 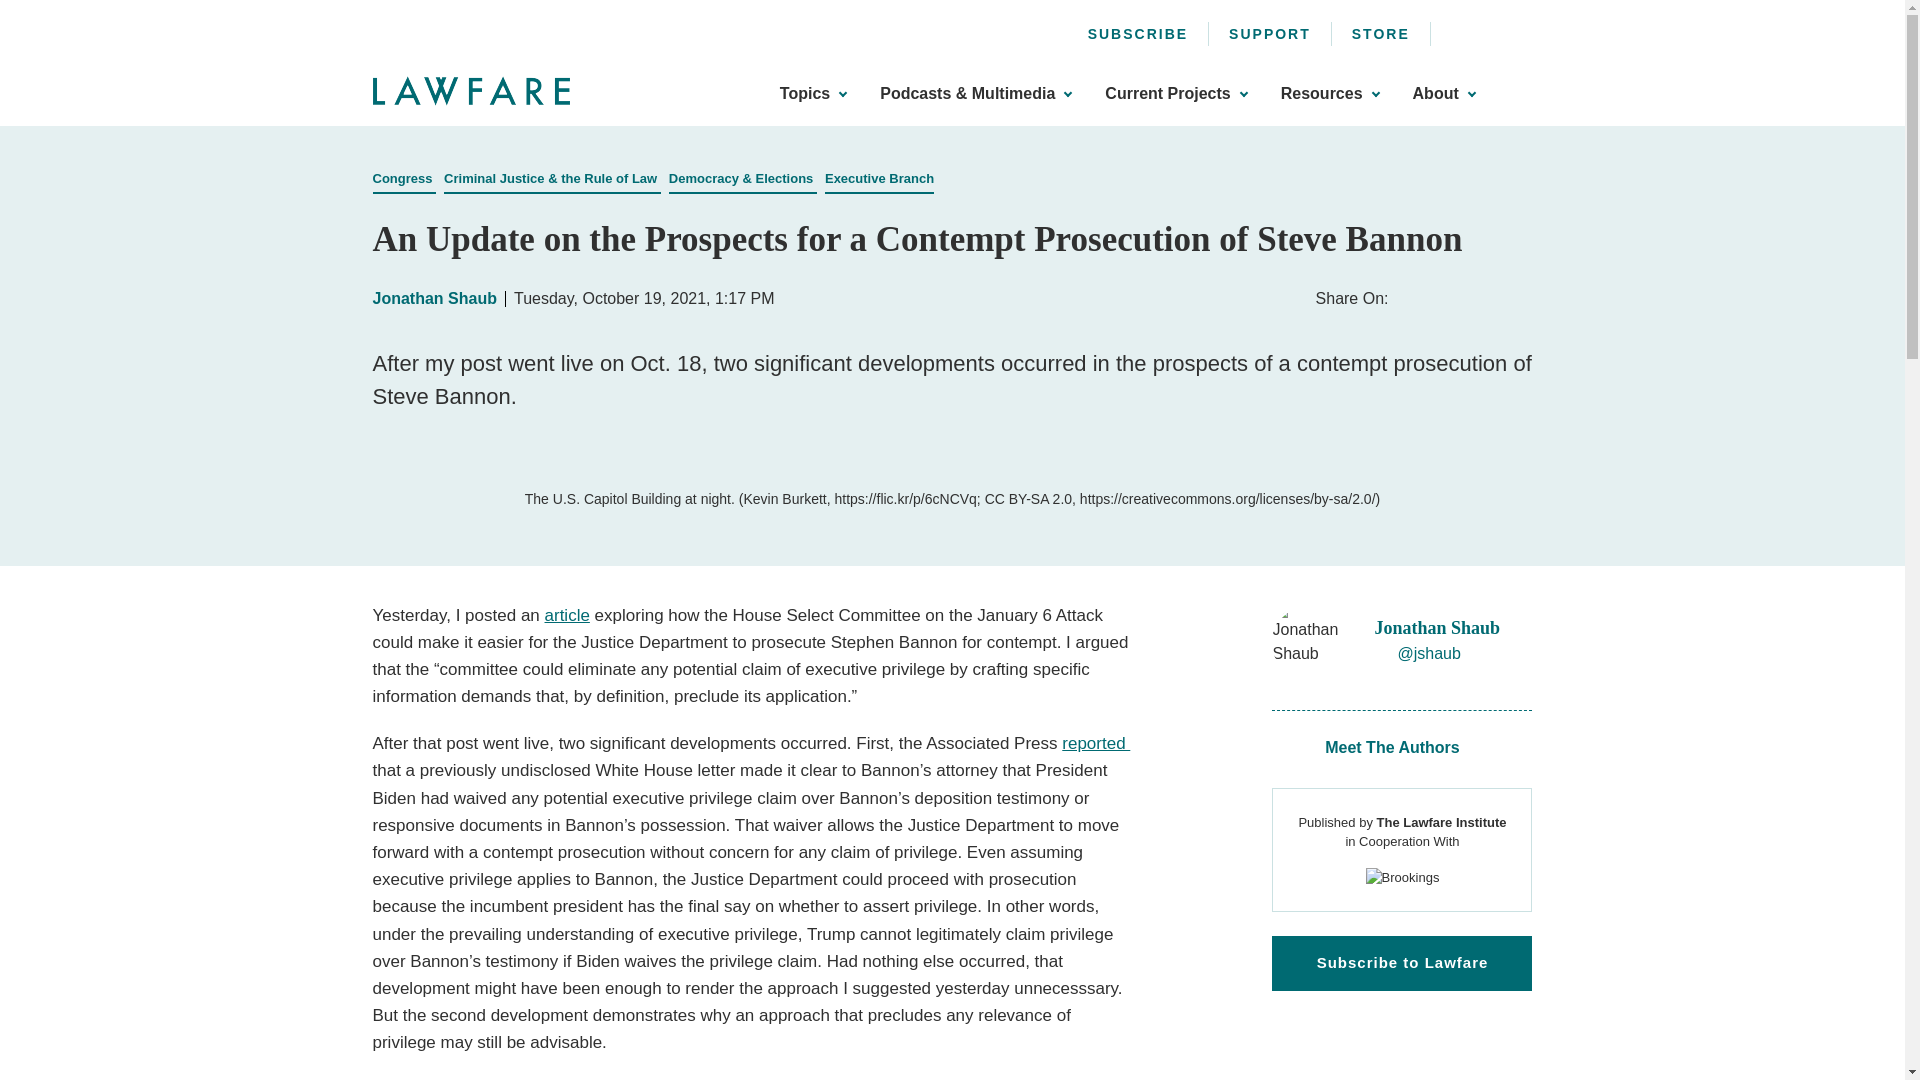 I want to click on SUPPORT, so click(x=1270, y=34).